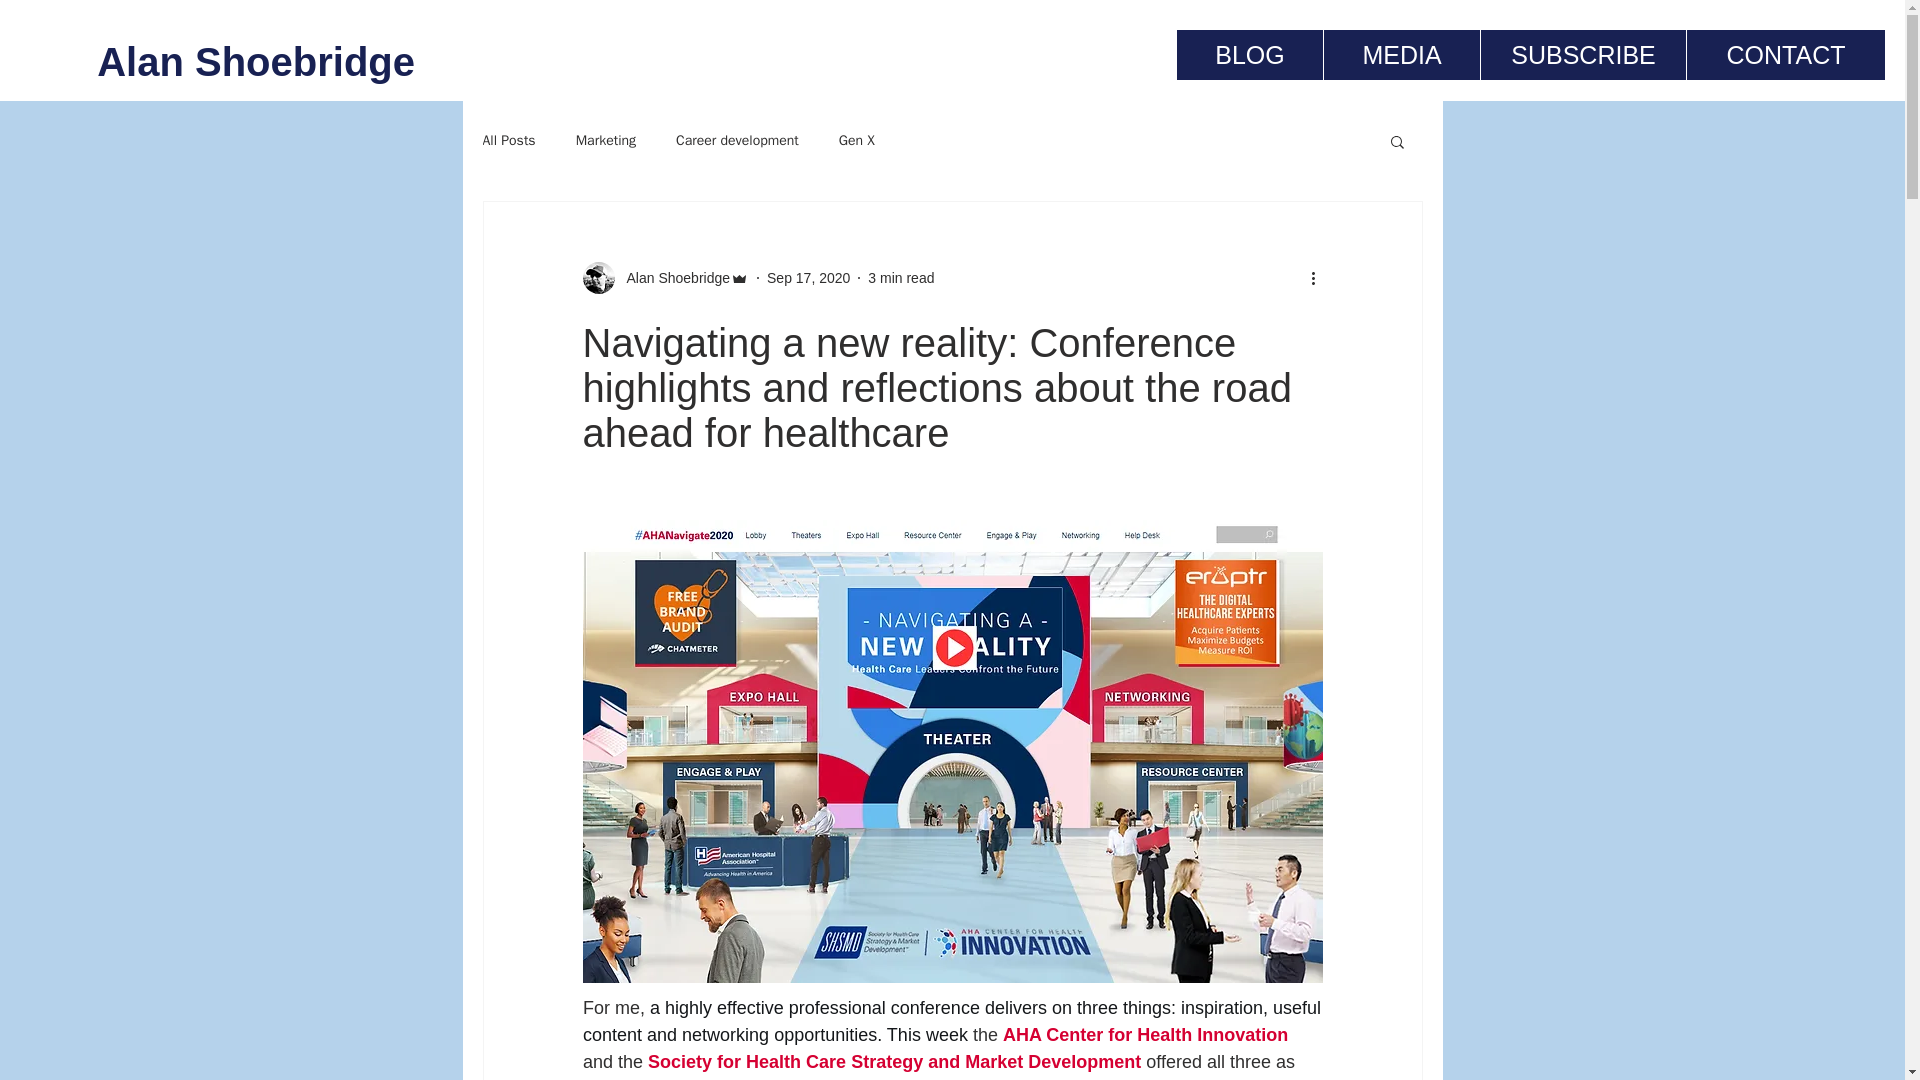 The image size is (1920, 1080). What do you see at coordinates (736, 140) in the screenshot?
I see `Career development` at bounding box center [736, 140].